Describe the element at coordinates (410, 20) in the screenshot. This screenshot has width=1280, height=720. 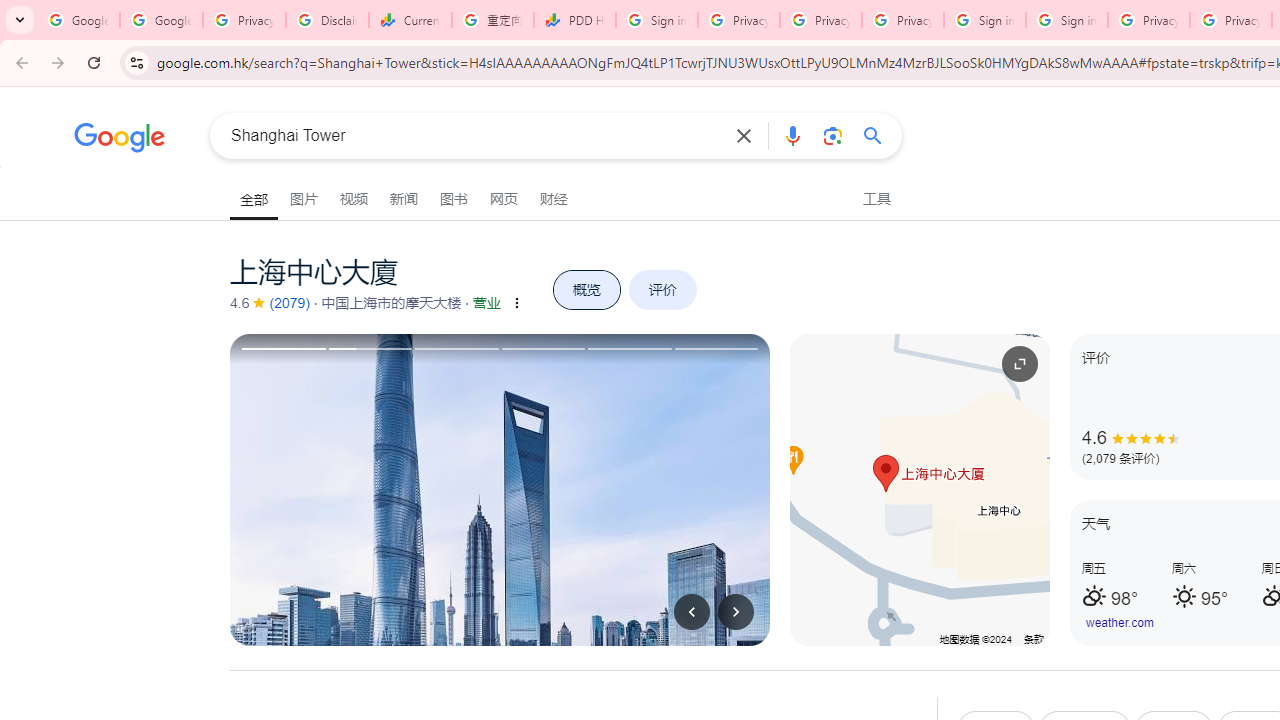
I see `Currencies - Google Finance` at that location.